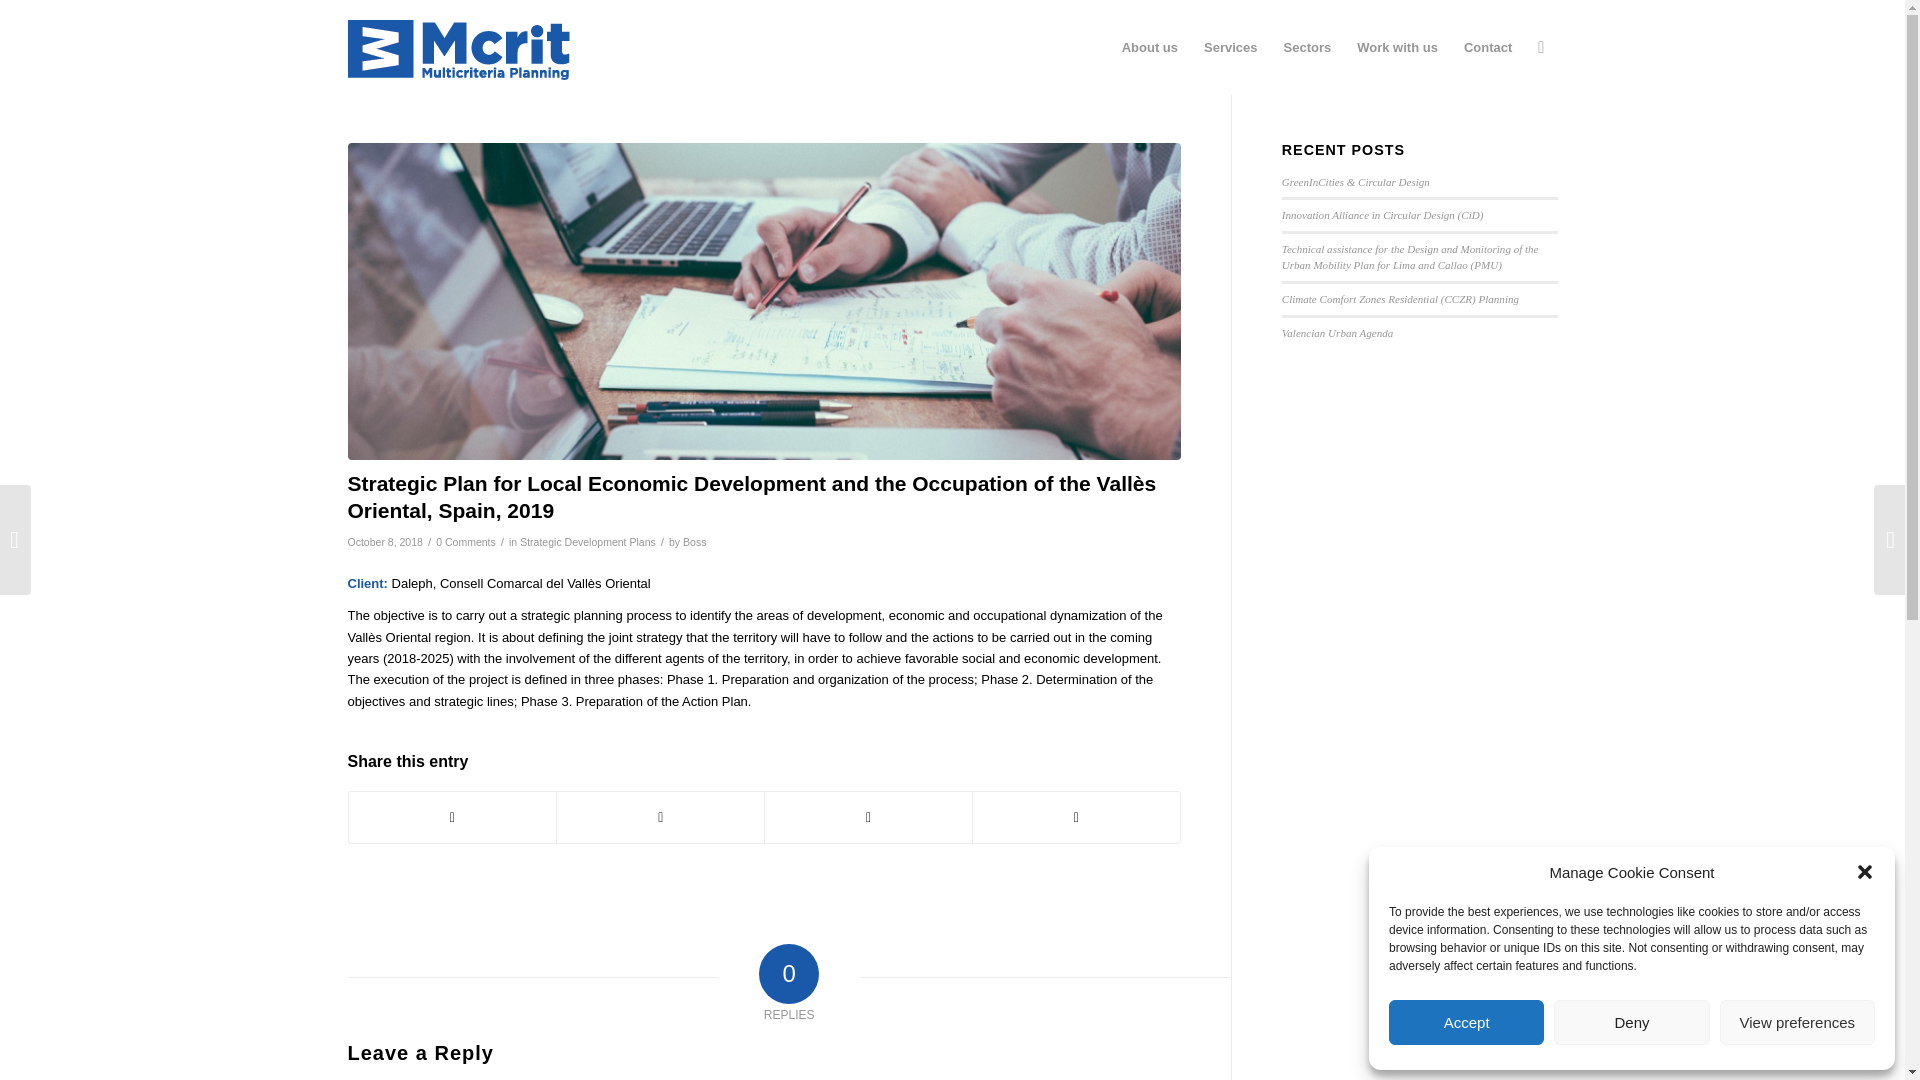  I want to click on Posts by Boss, so click(694, 541).